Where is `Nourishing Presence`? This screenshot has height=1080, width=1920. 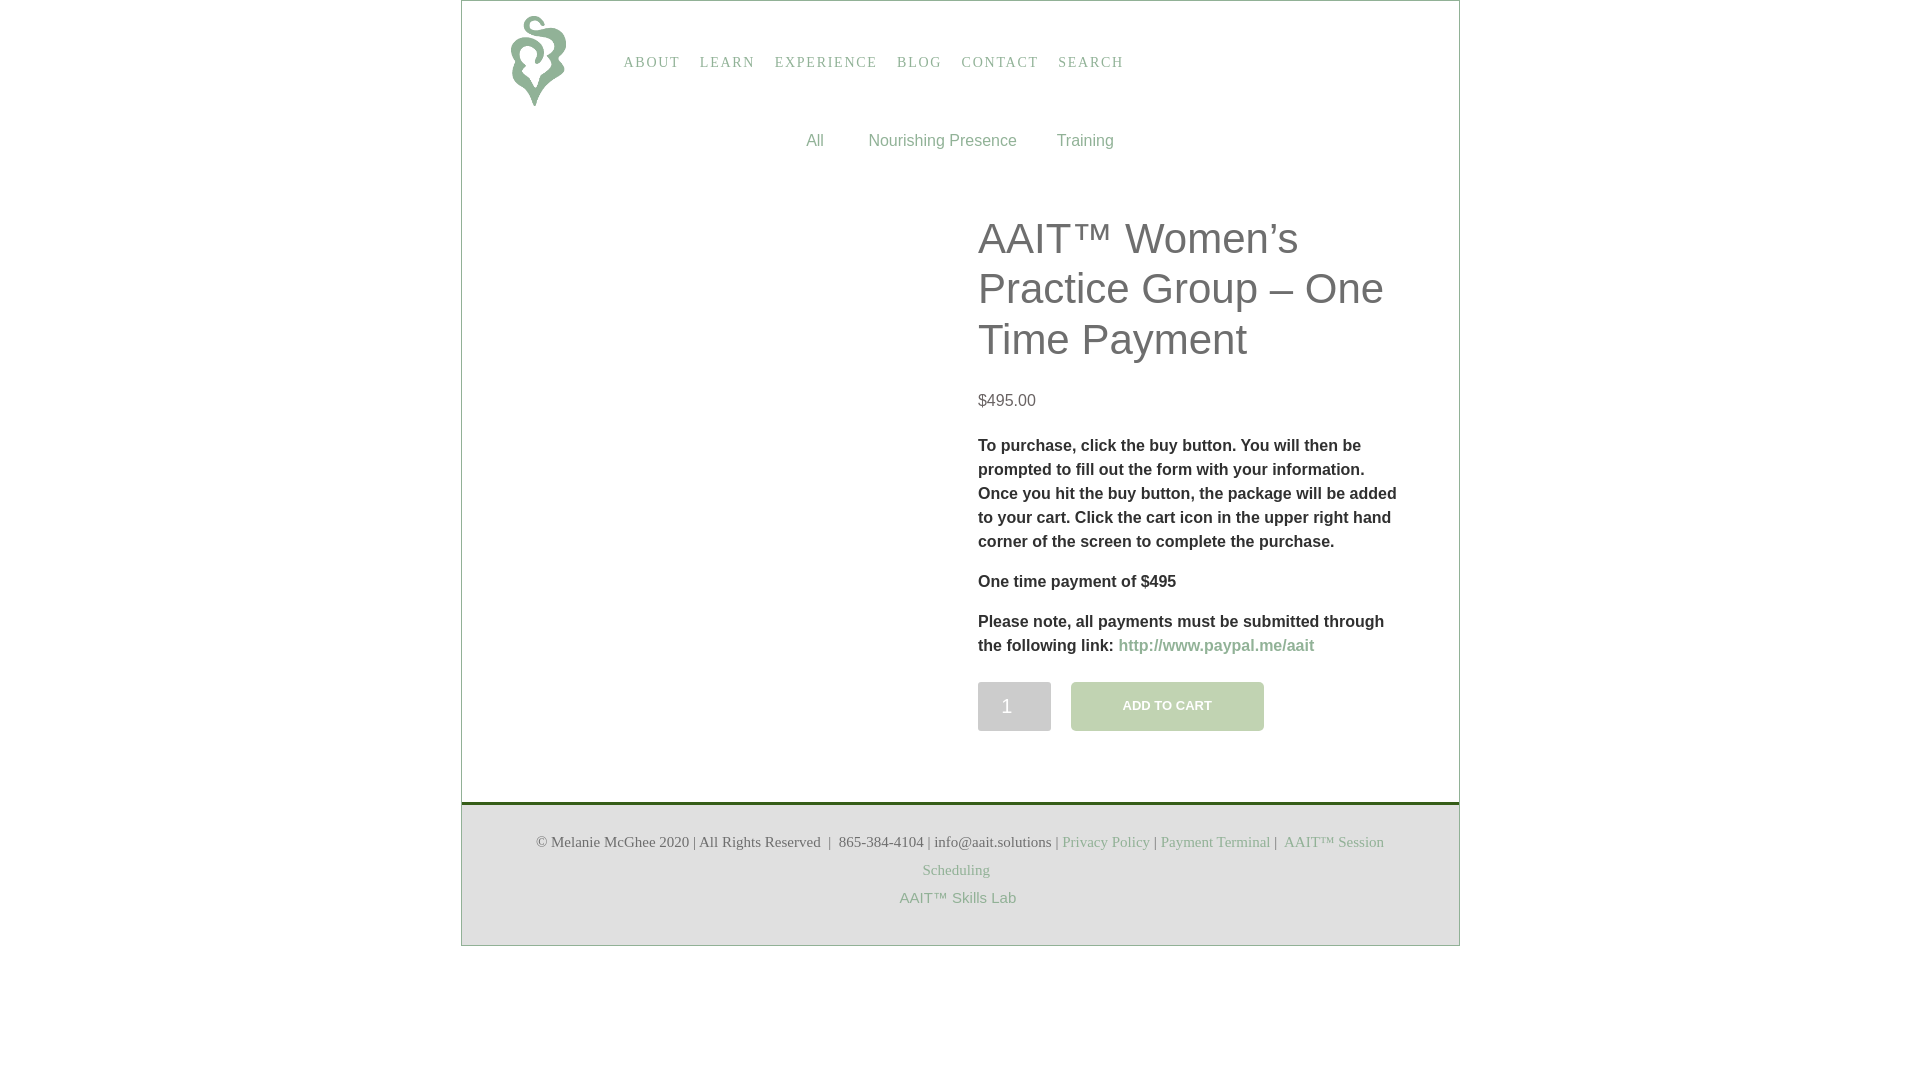 Nourishing Presence is located at coordinates (942, 140).